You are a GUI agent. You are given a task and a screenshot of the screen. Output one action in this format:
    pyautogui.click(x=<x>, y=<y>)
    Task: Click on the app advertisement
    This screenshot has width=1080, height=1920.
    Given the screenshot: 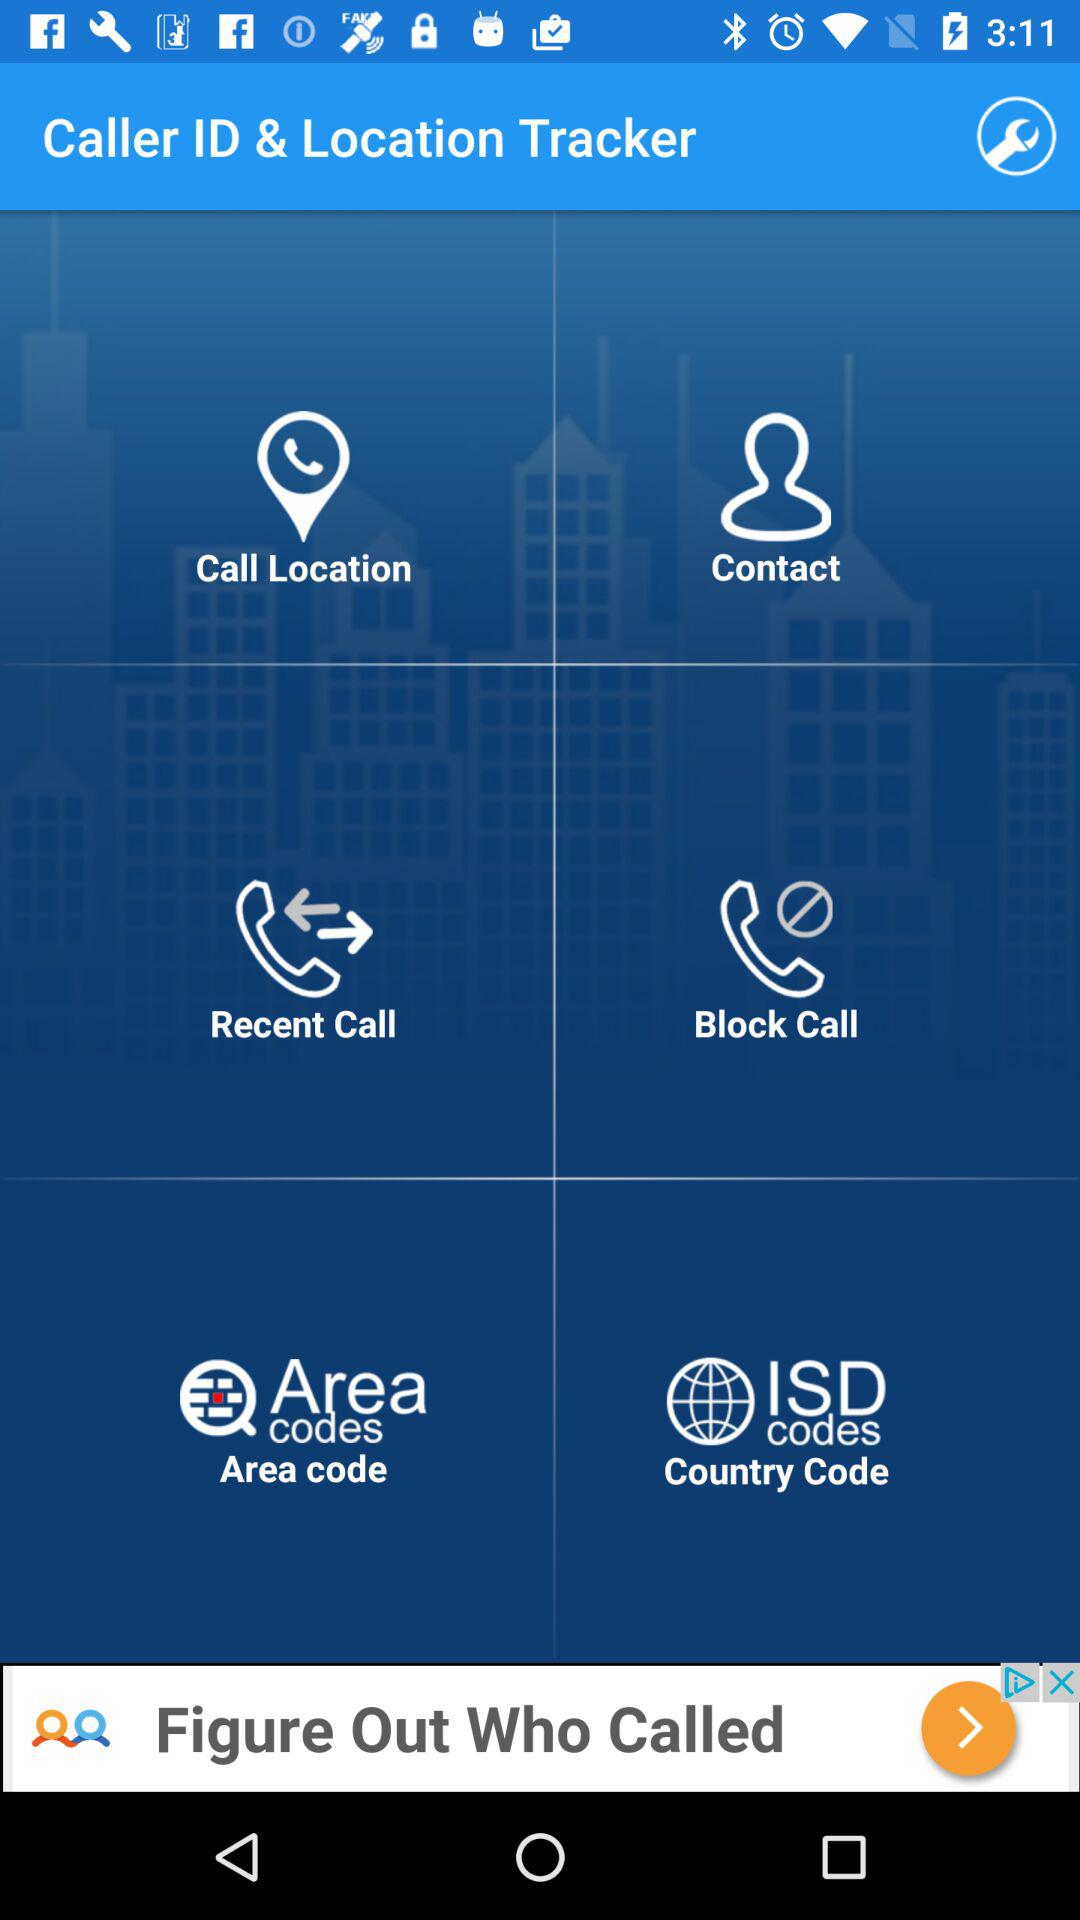 What is the action you would take?
    pyautogui.click(x=540, y=1728)
    